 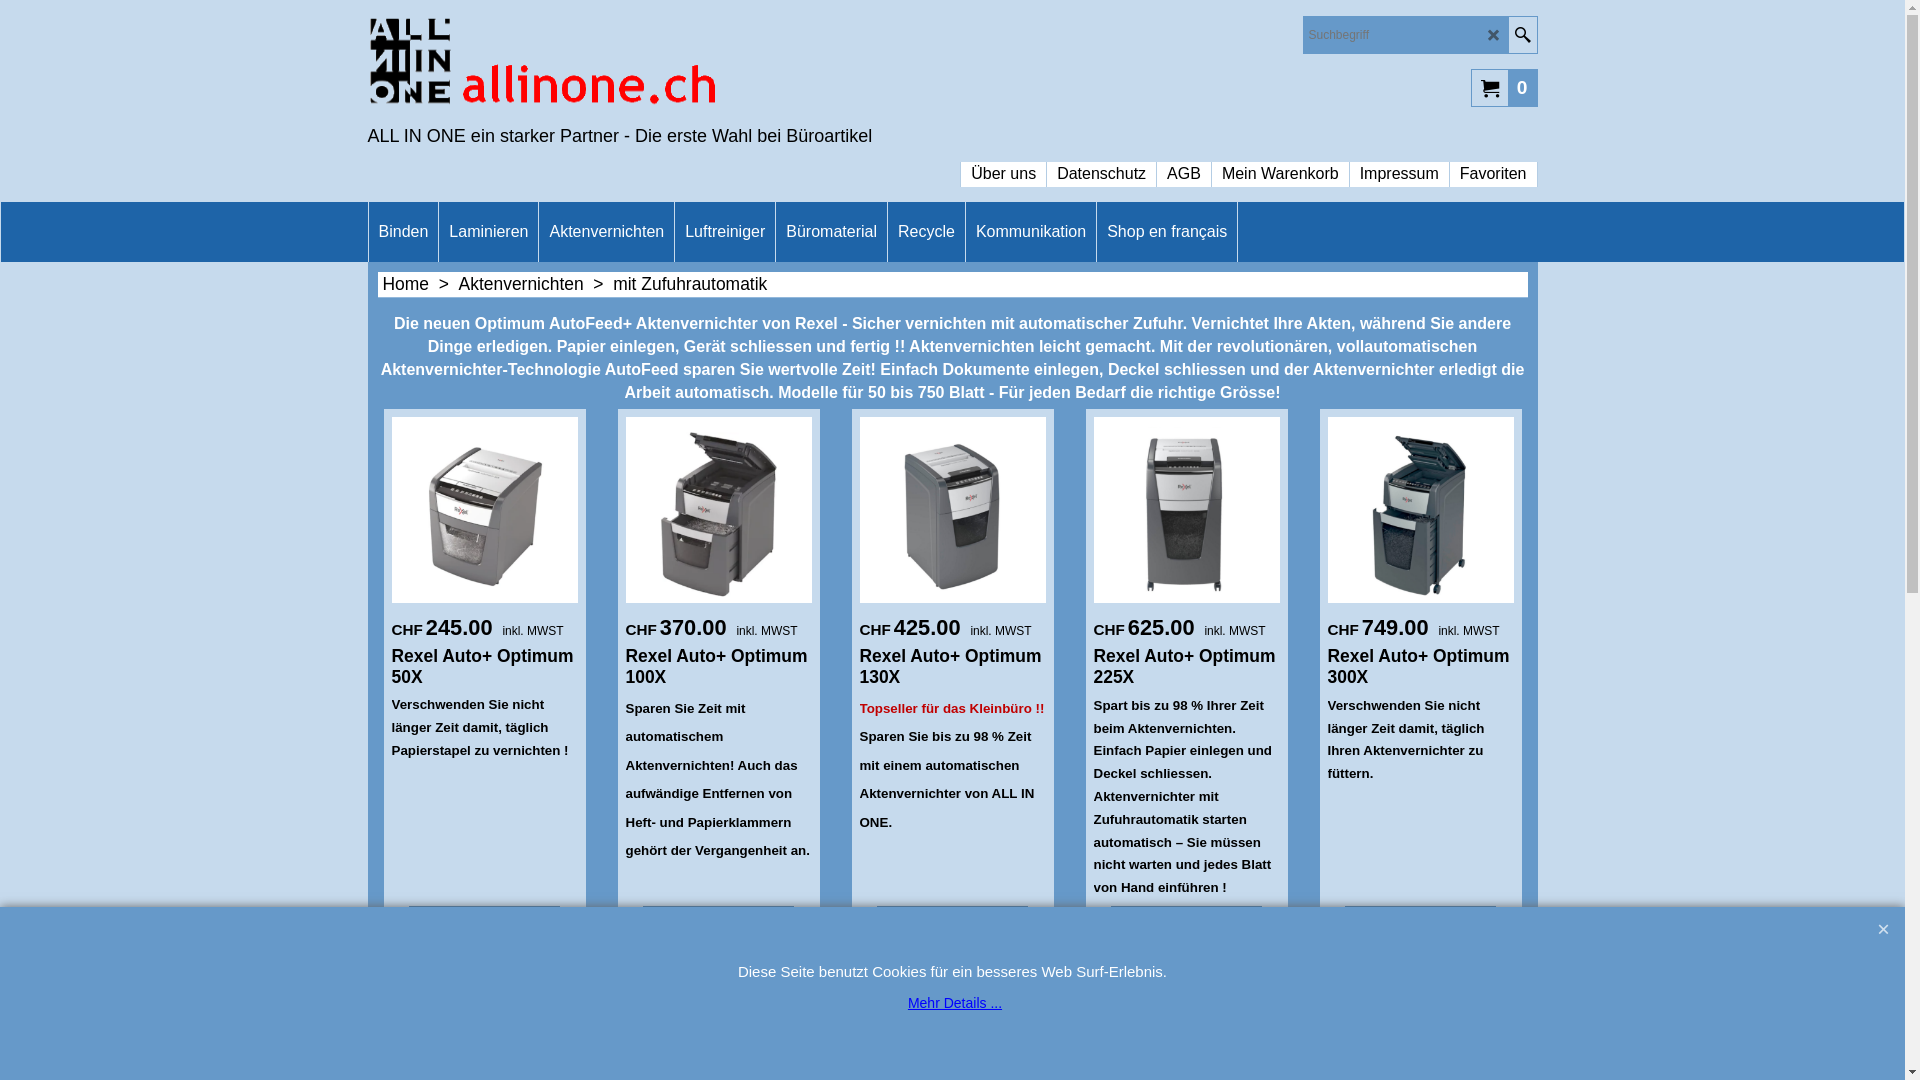 What do you see at coordinates (606, 232) in the screenshot?
I see `Aktenvernichten` at bounding box center [606, 232].